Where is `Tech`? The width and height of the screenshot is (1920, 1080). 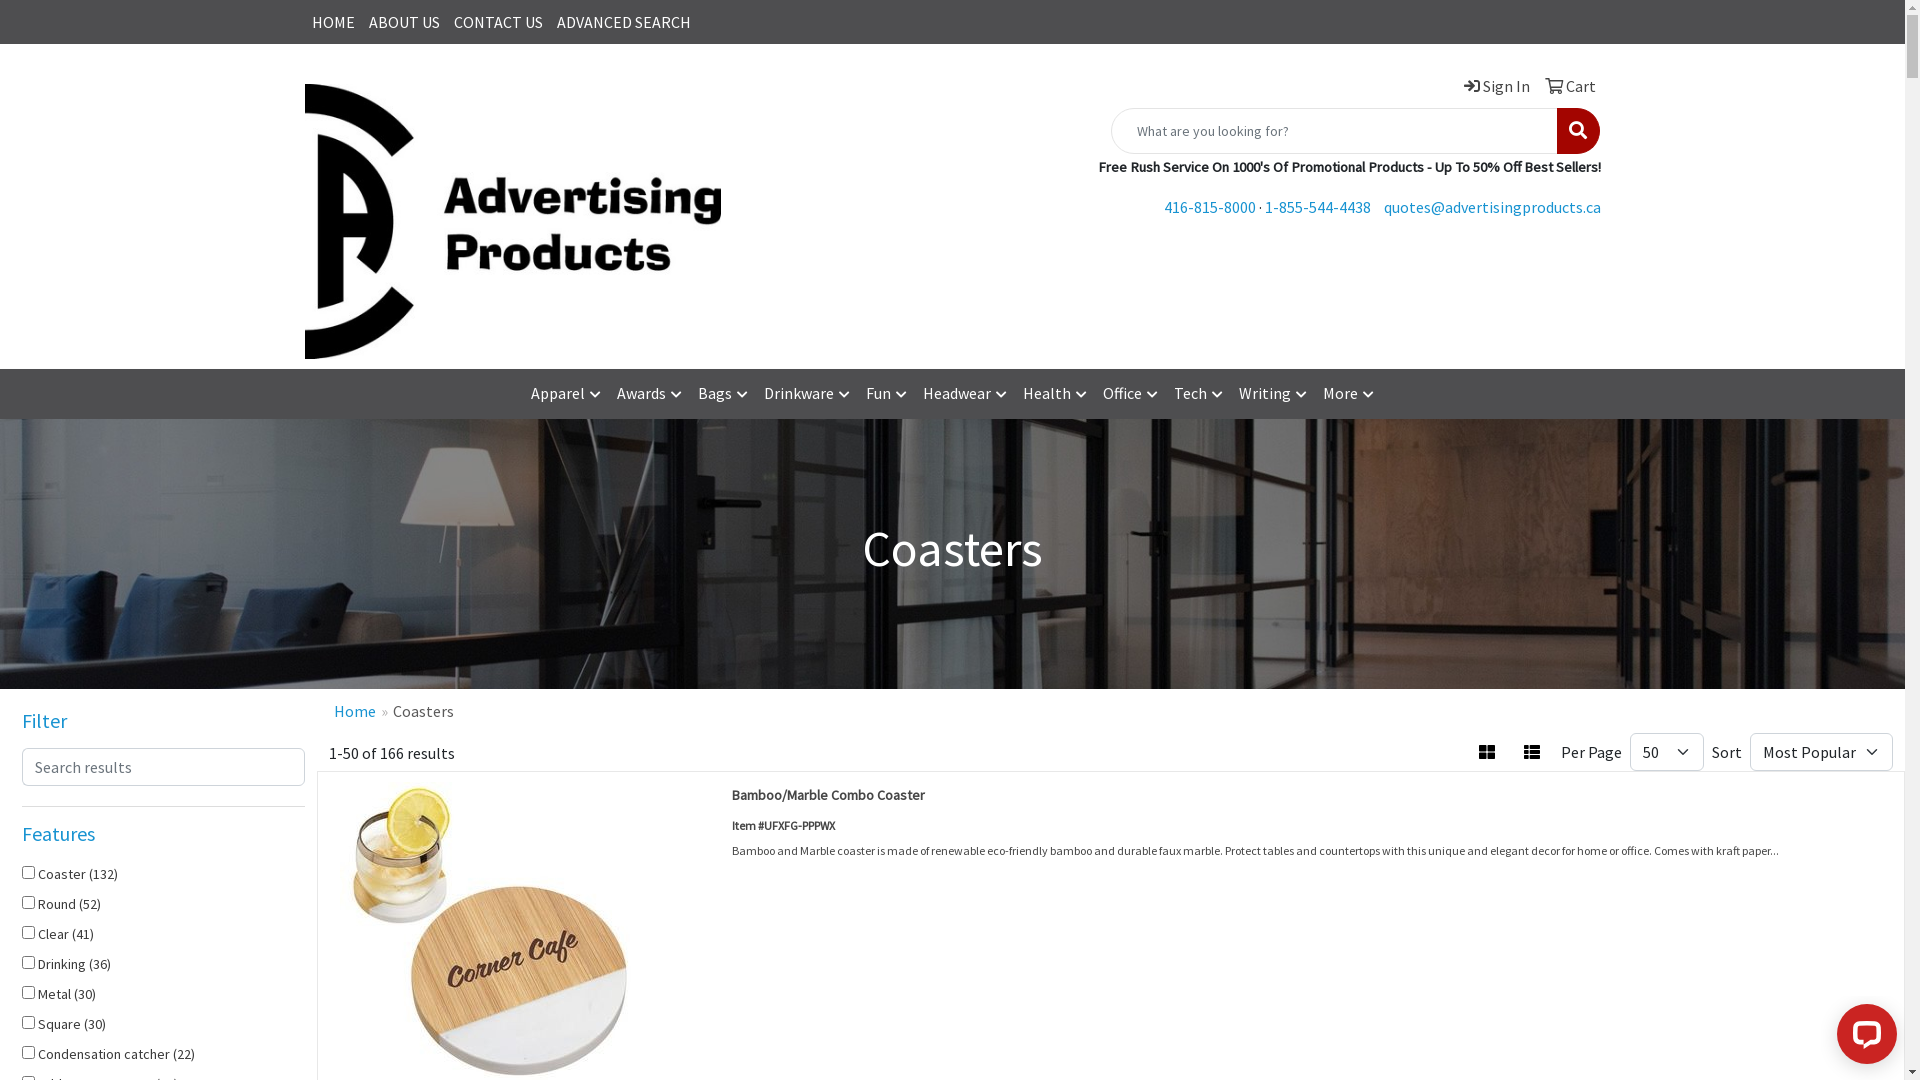 Tech is located at coordinates (1198, 394).